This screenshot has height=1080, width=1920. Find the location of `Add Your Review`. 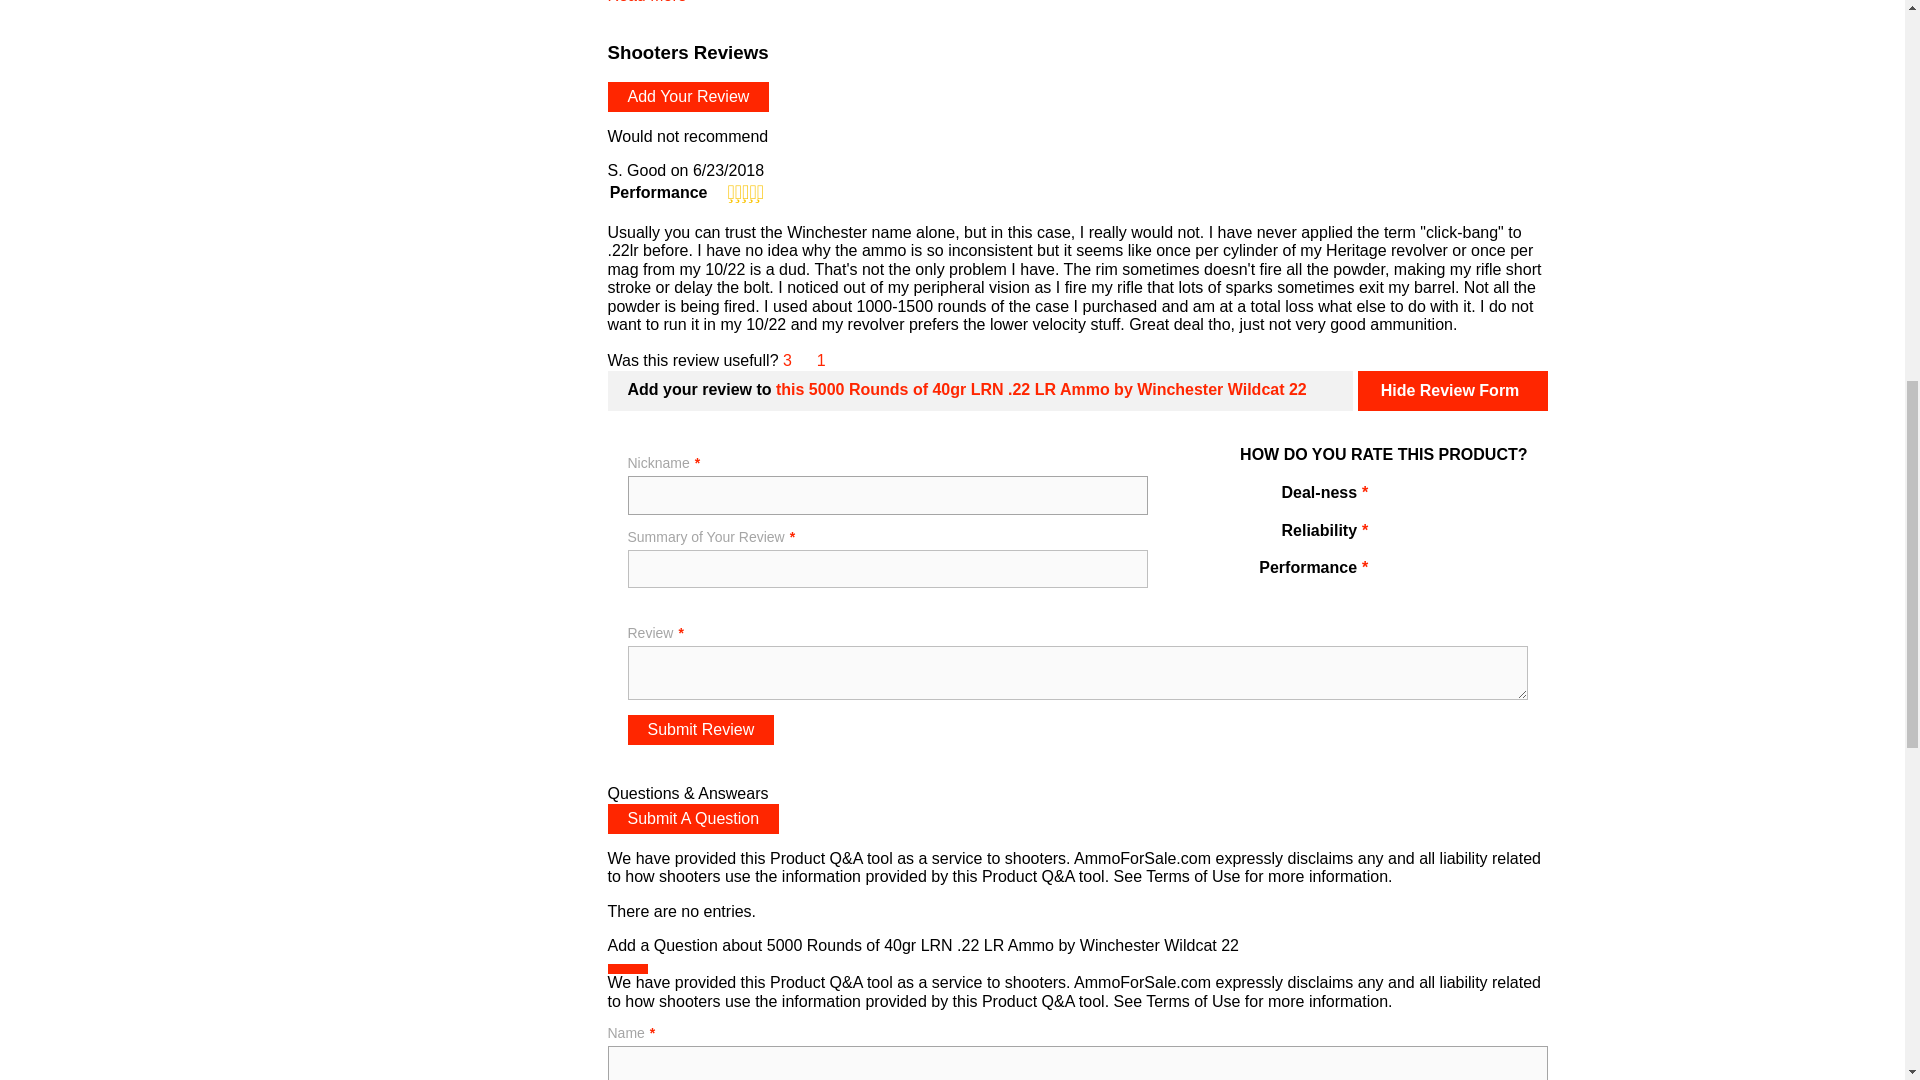

Add Your Review is located at coordinates (688, 97).